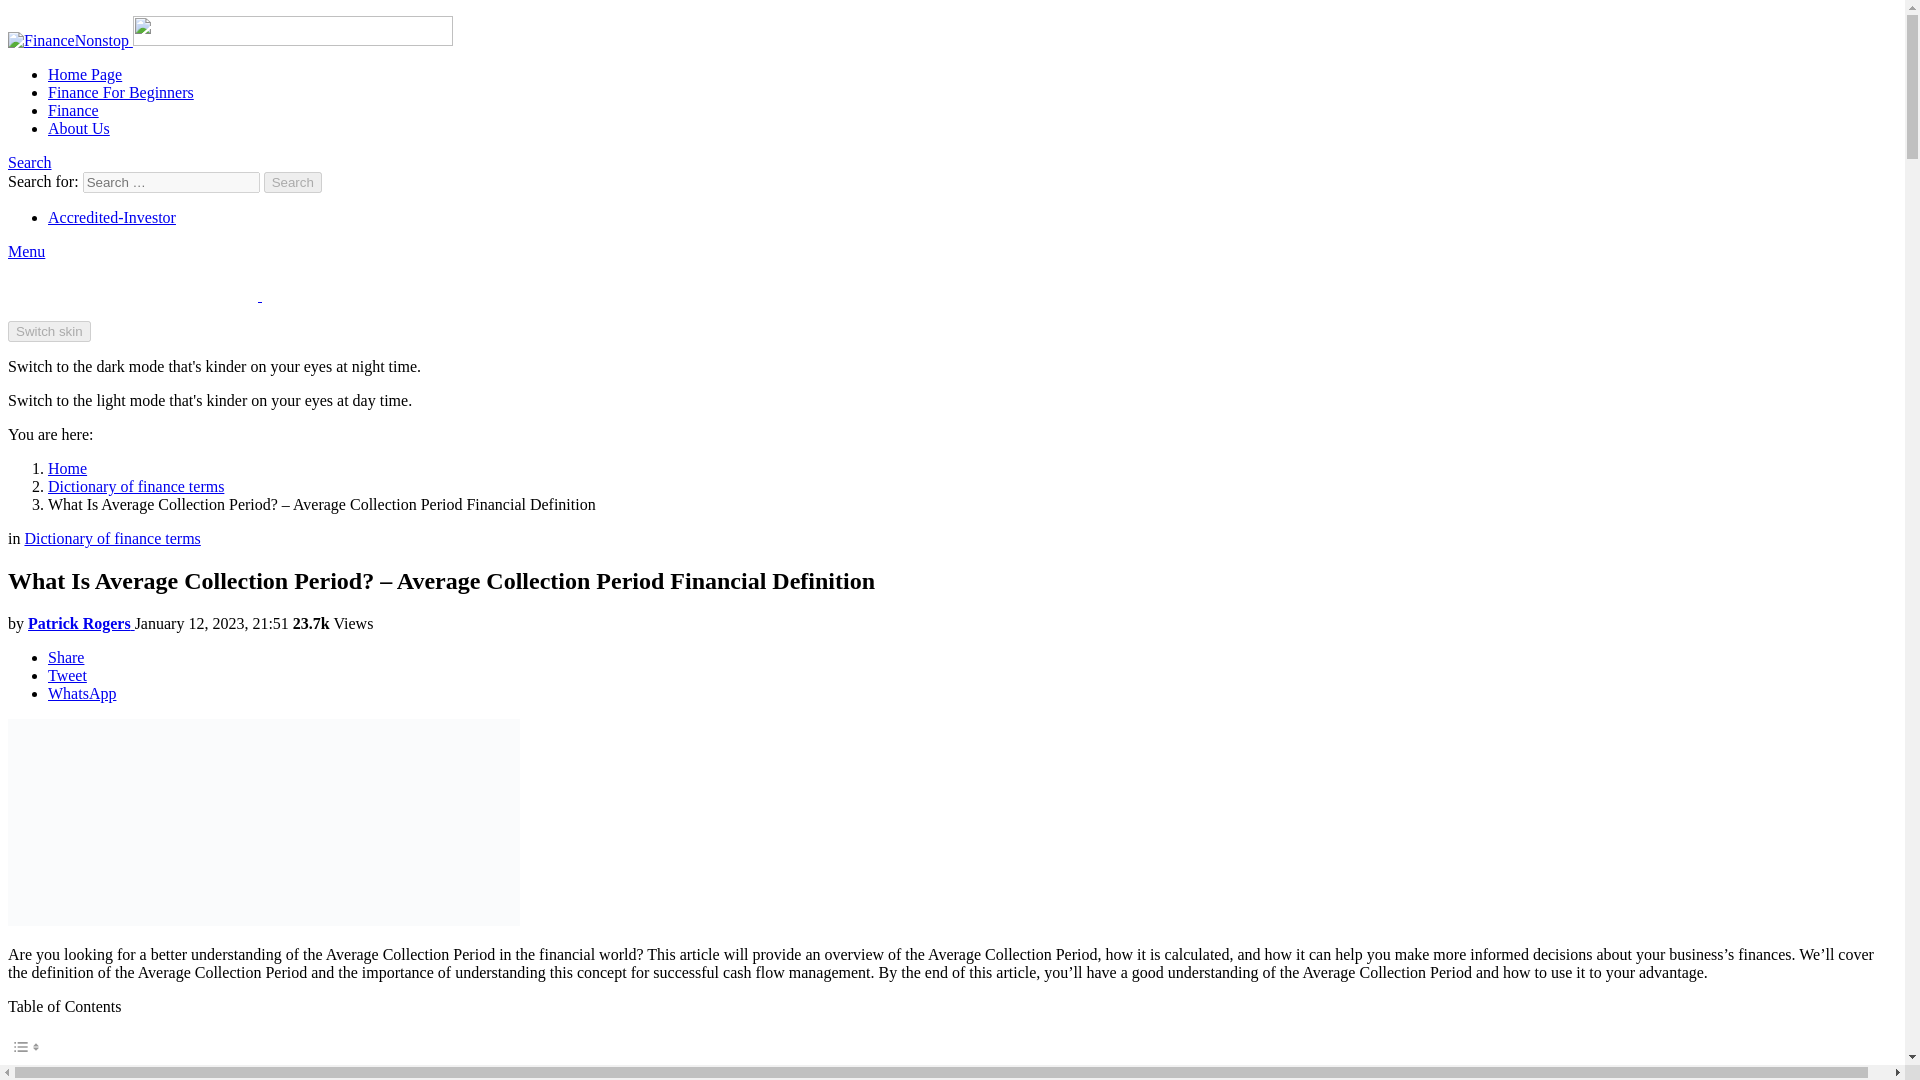 This screenshot has height=1080, width=1920. What do you see at coordinates (120, 92) in the screenshot?
I see `Finance For Beginners` at bounding box center [120, 92].